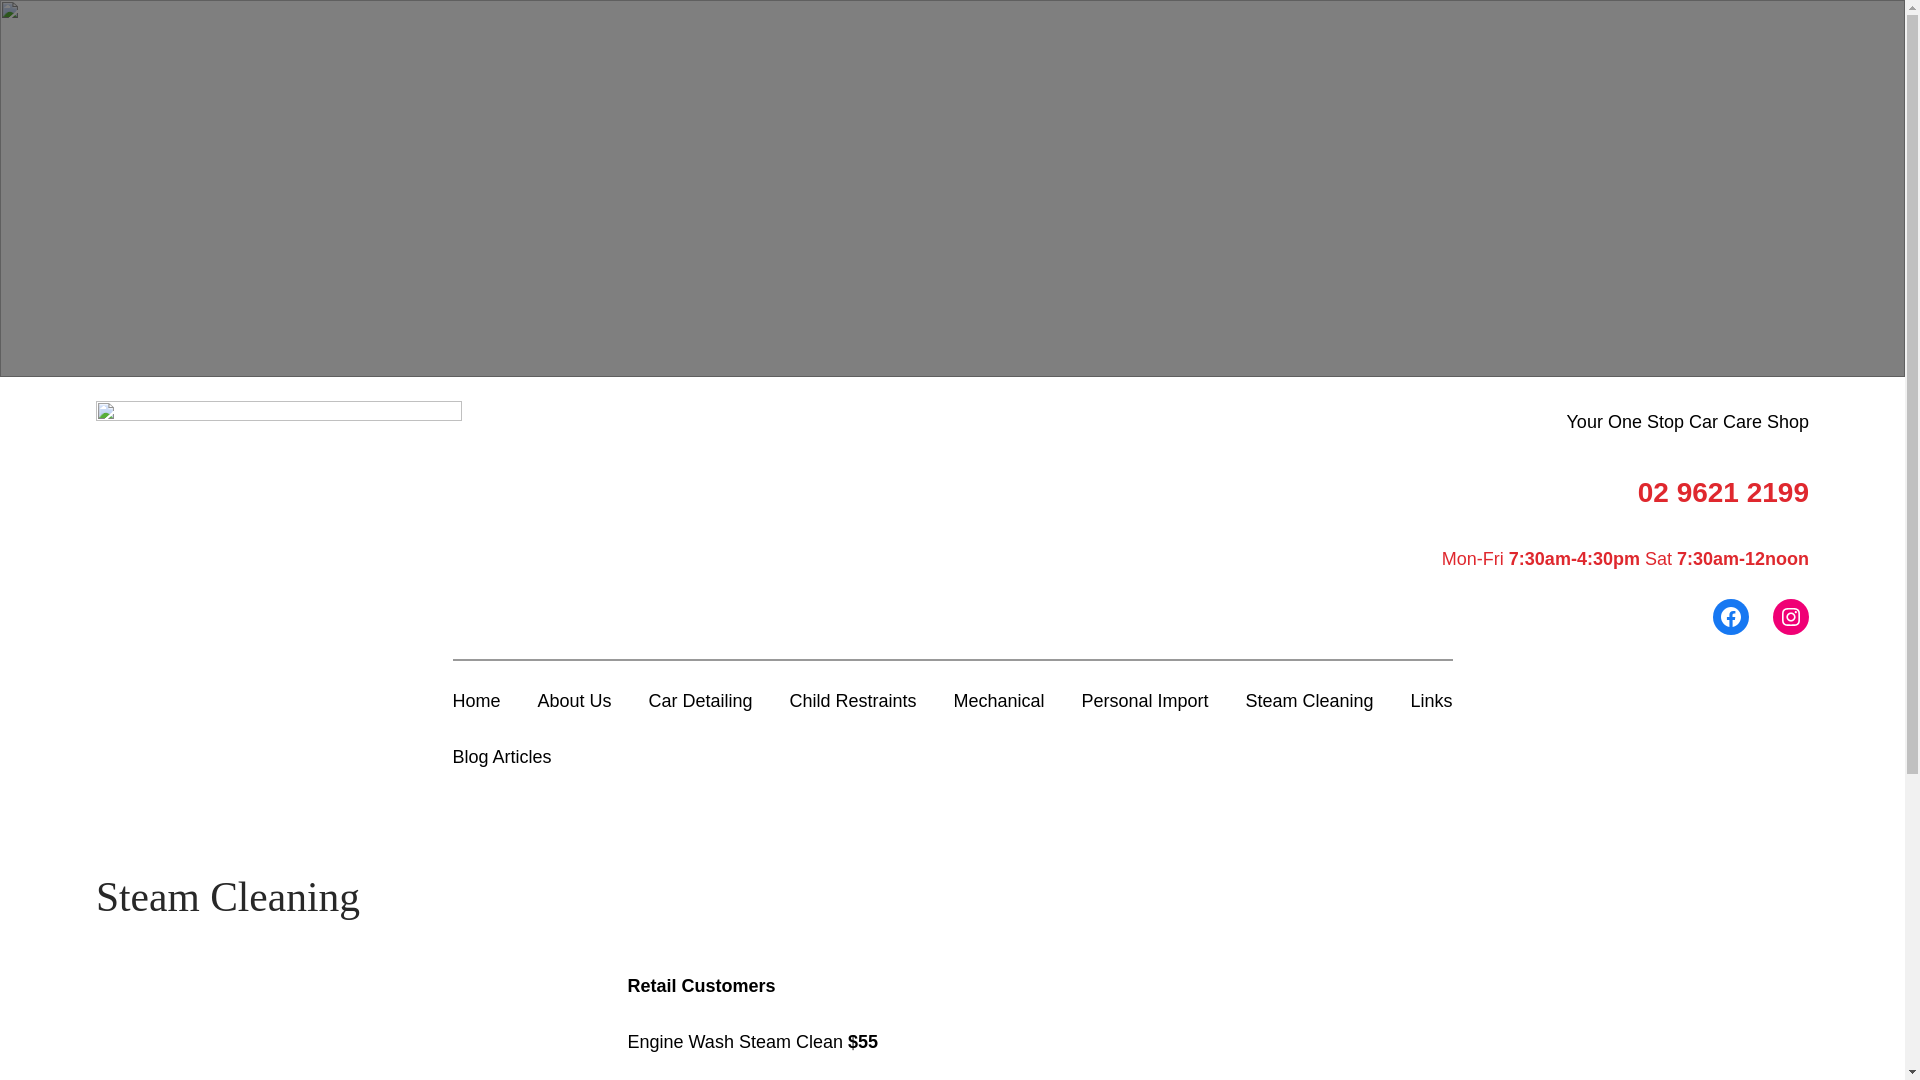 This screenshot has height=1080, width=1920. I want to click on Instagram, so click(1791, 616).